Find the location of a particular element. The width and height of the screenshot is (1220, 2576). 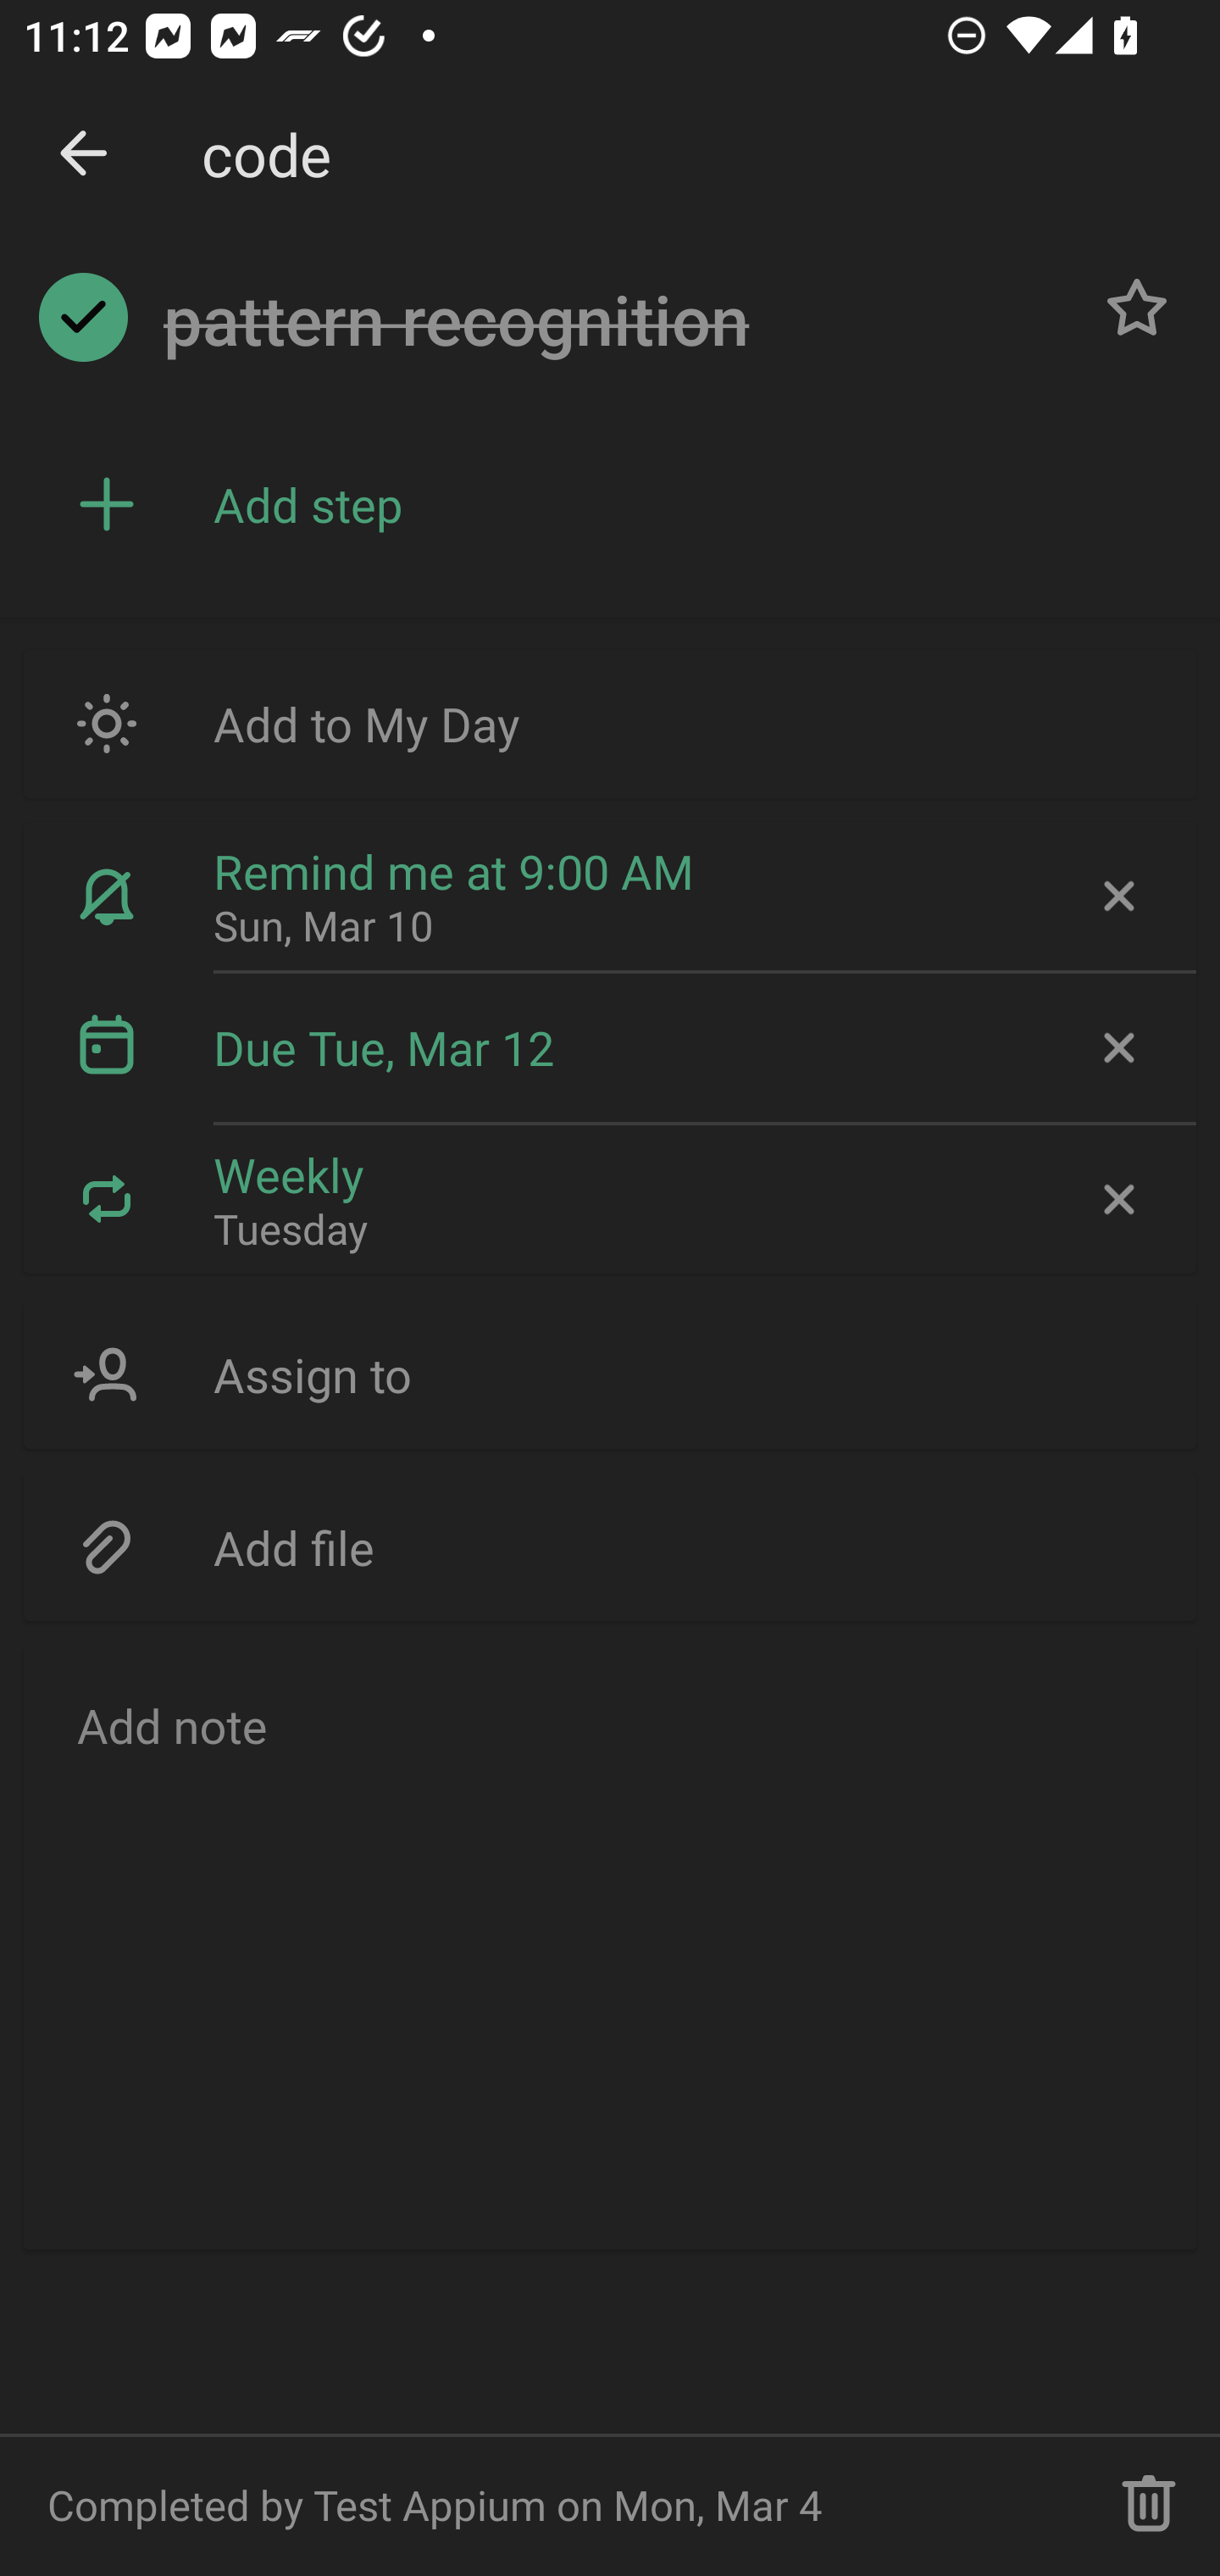

Remove reminder is located at coordinates (1116, 897).